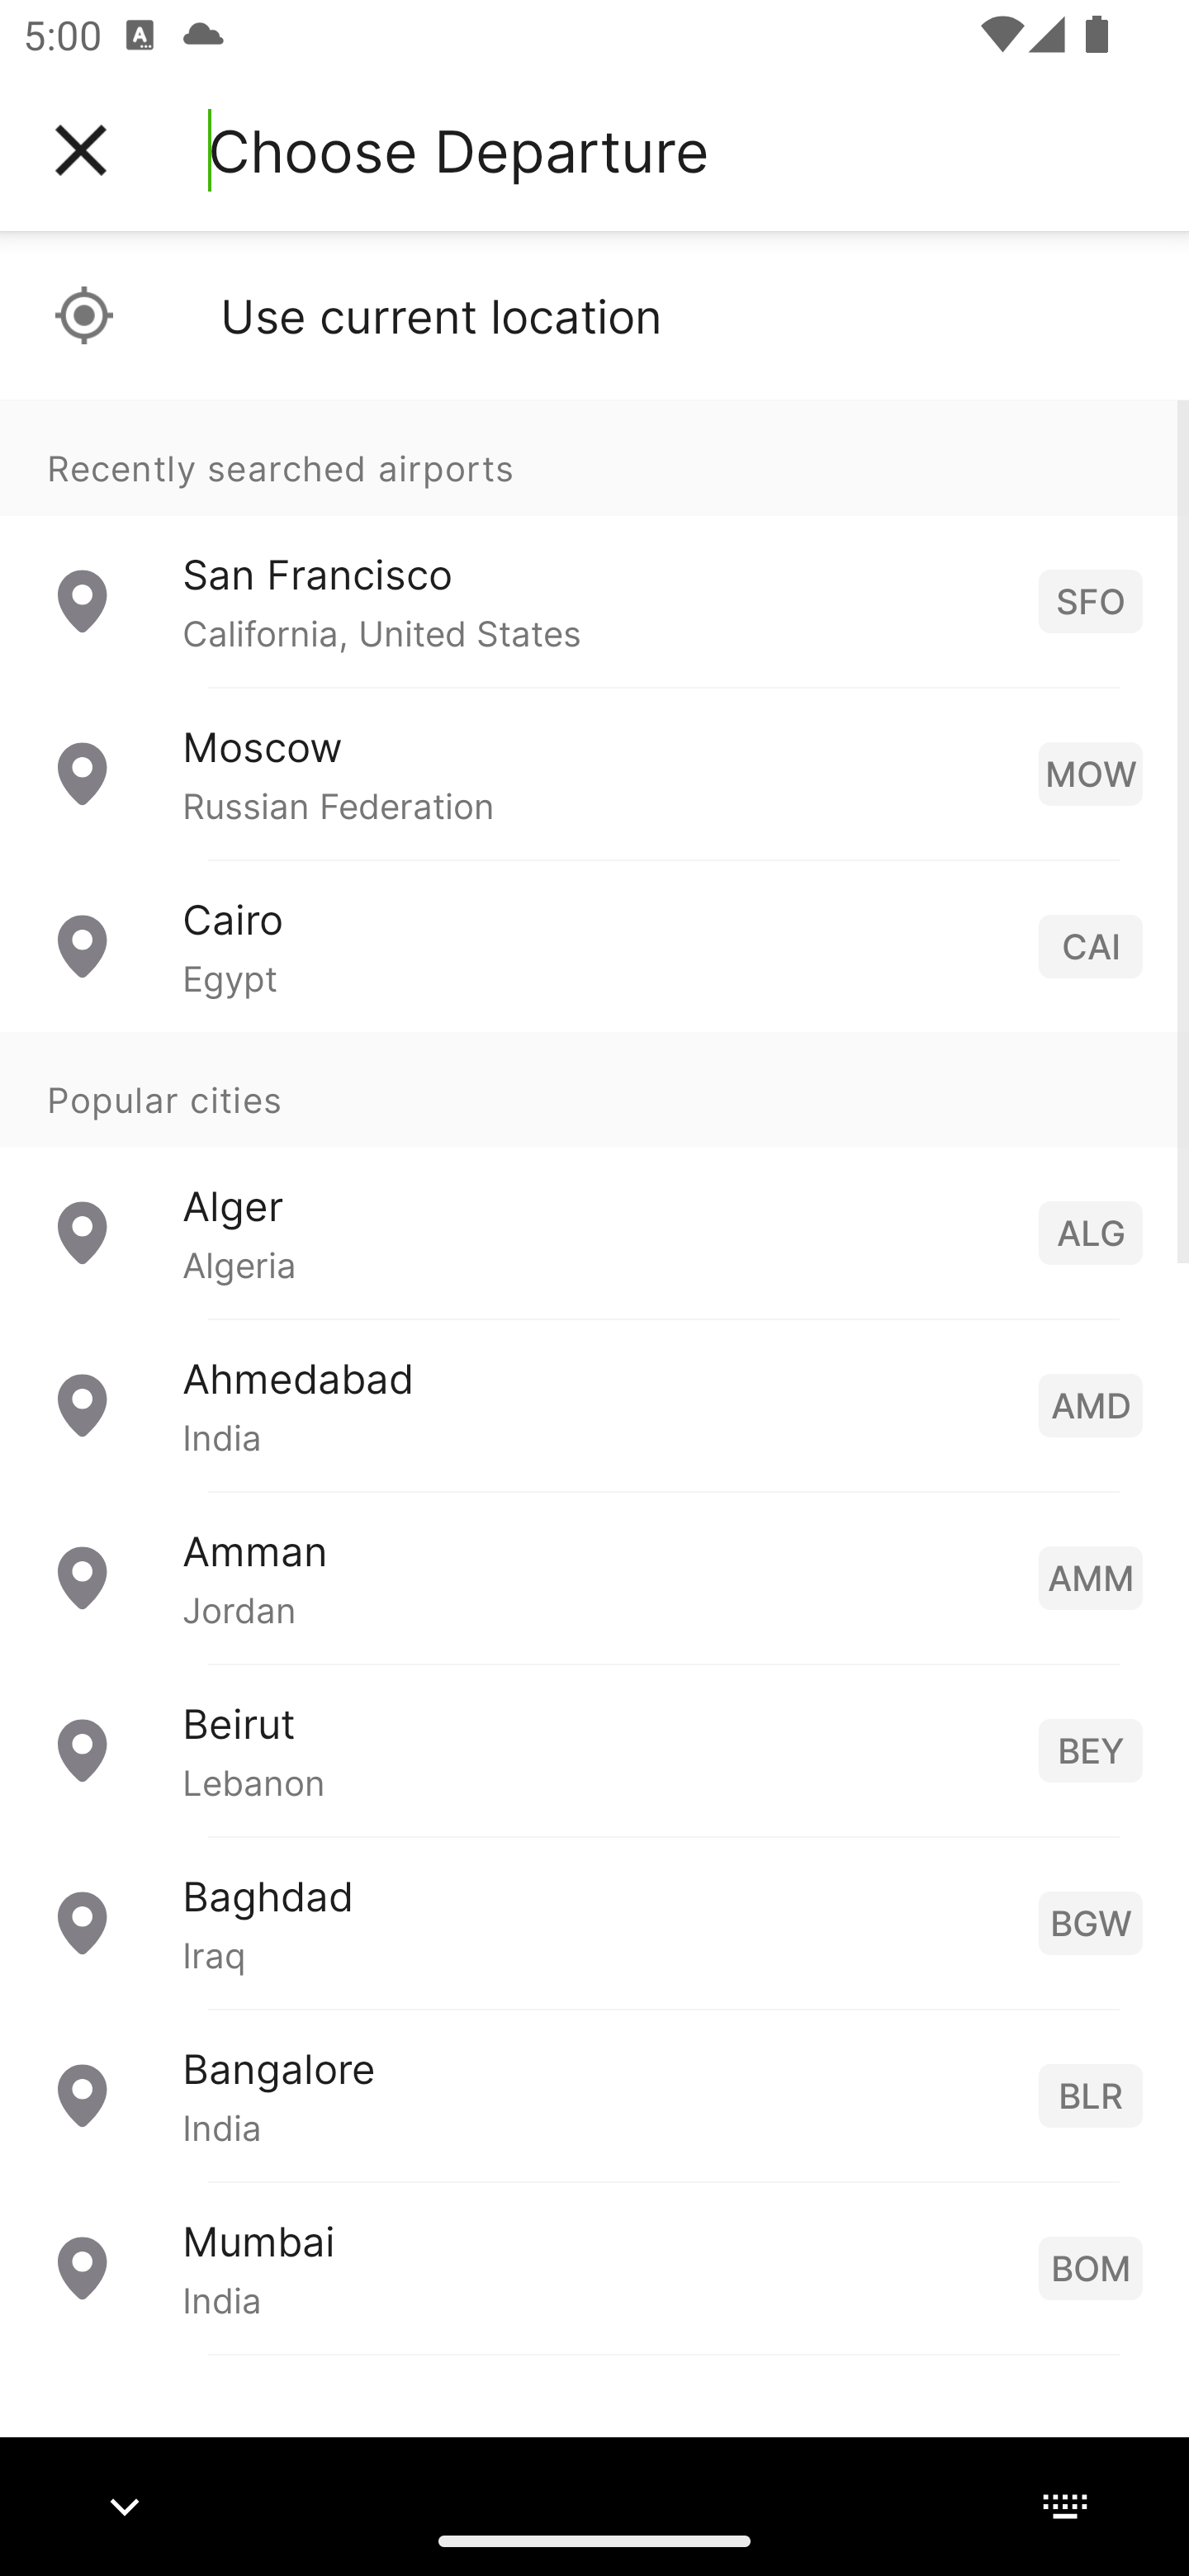 The height and width of the screenshot is (2576, 1189). I want to click on Mumbai India BOM, so click(594, 2267).